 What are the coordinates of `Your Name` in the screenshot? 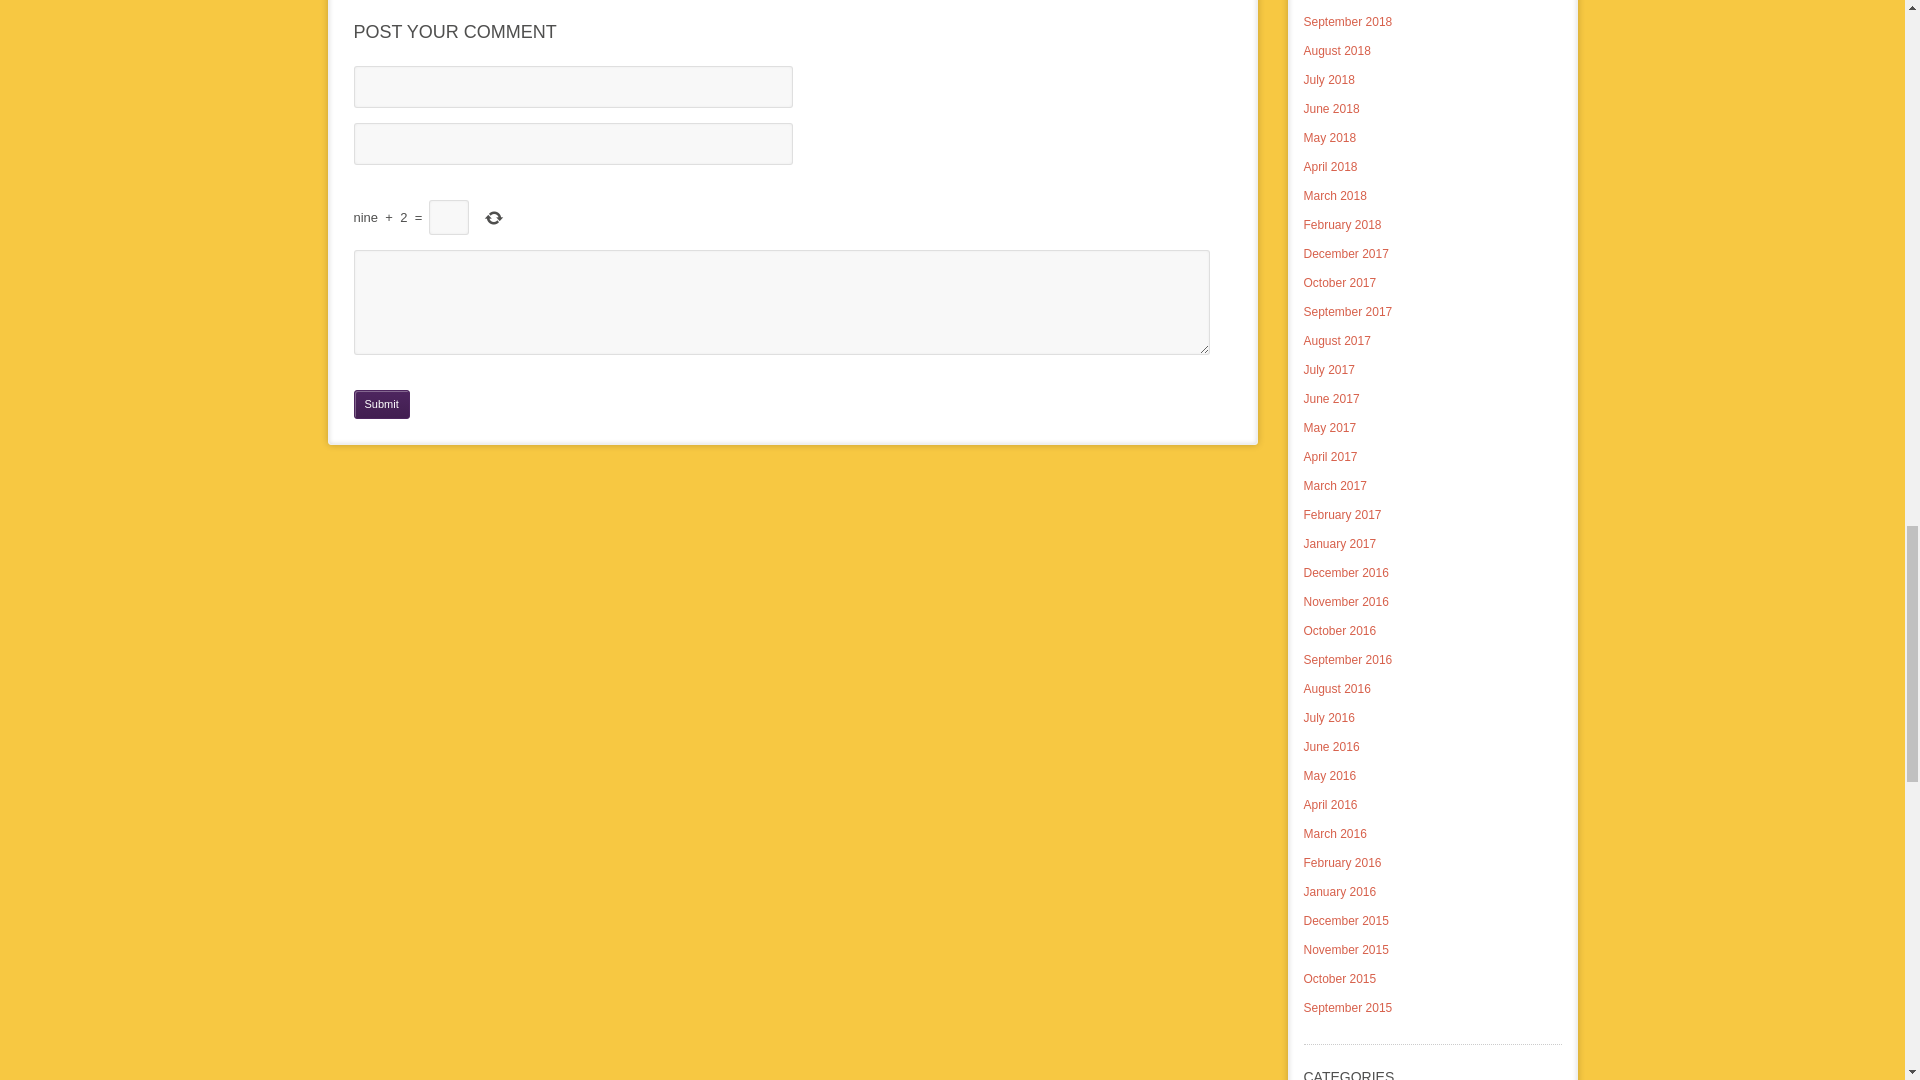 It's located at (572, 86).